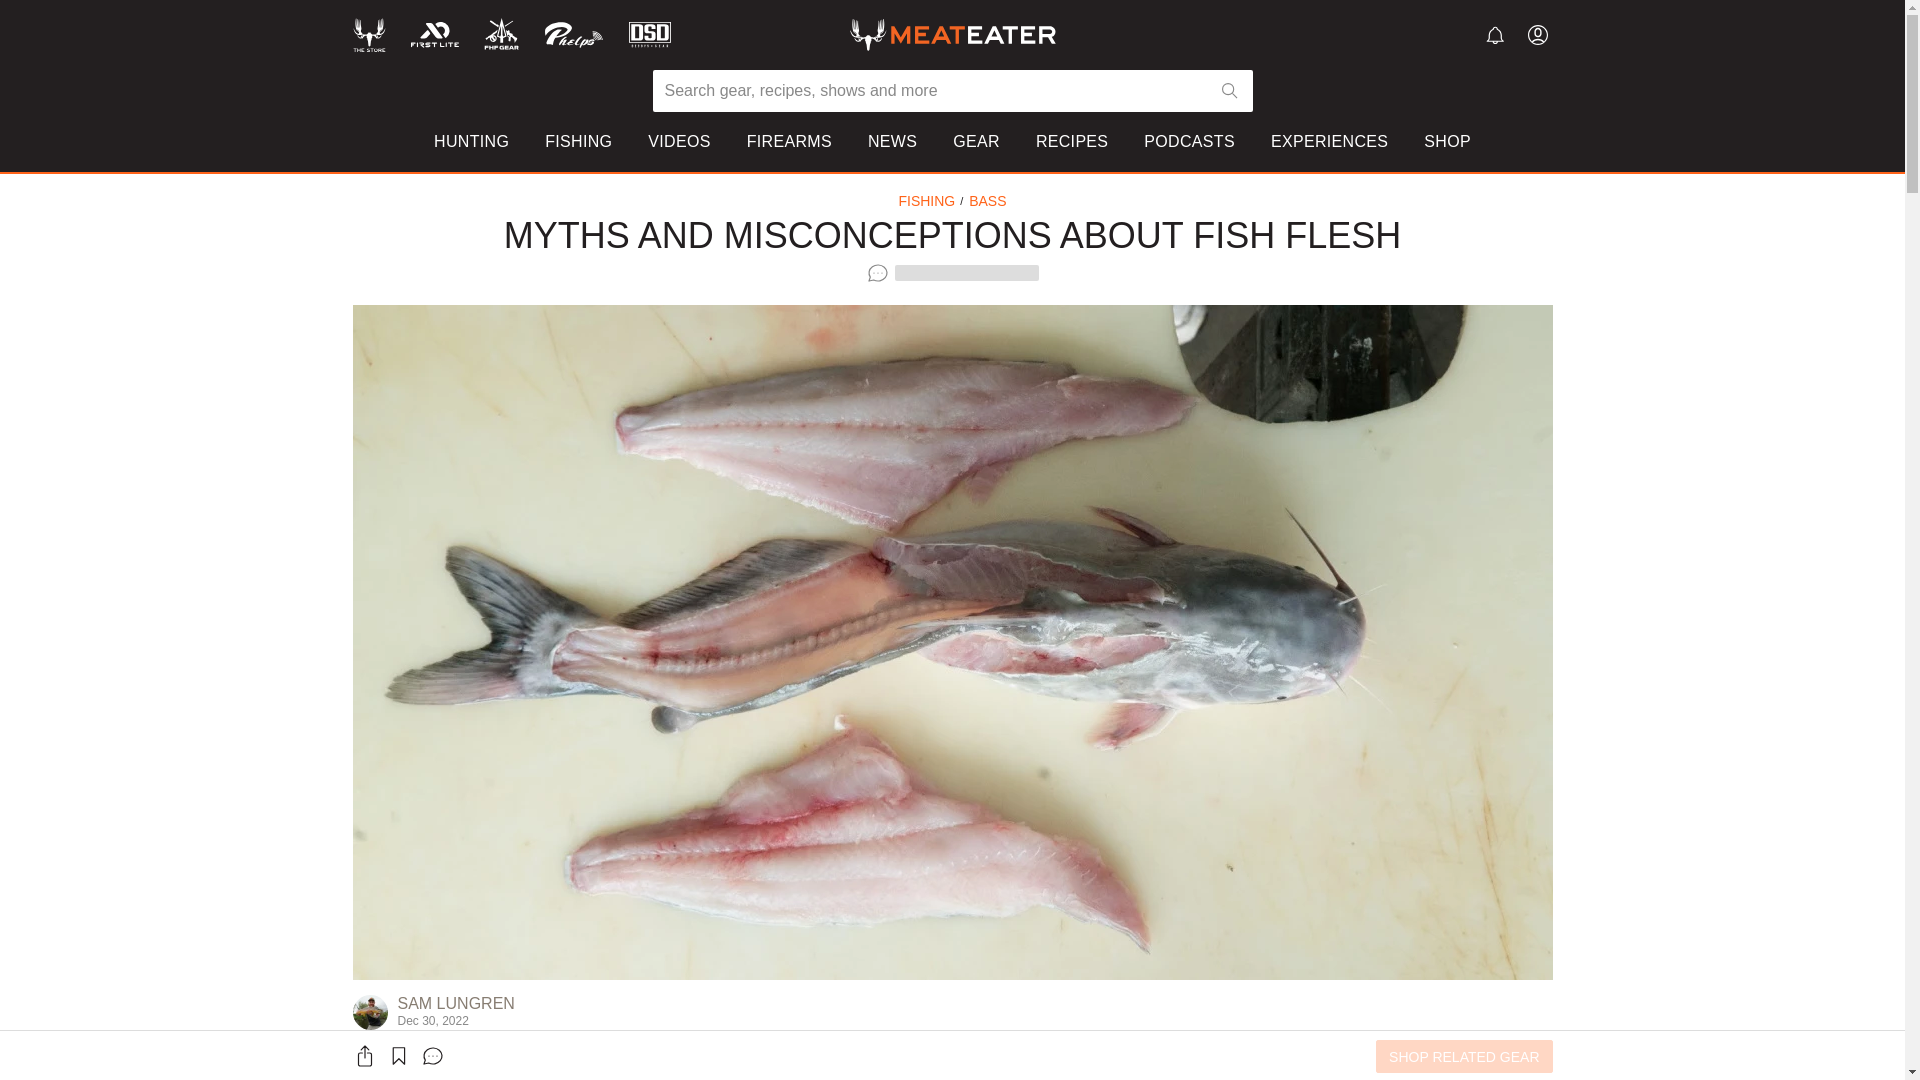  Describe the element at coordinates (544, 262) in the screenshot. I see `whitetail hunting` at that location.